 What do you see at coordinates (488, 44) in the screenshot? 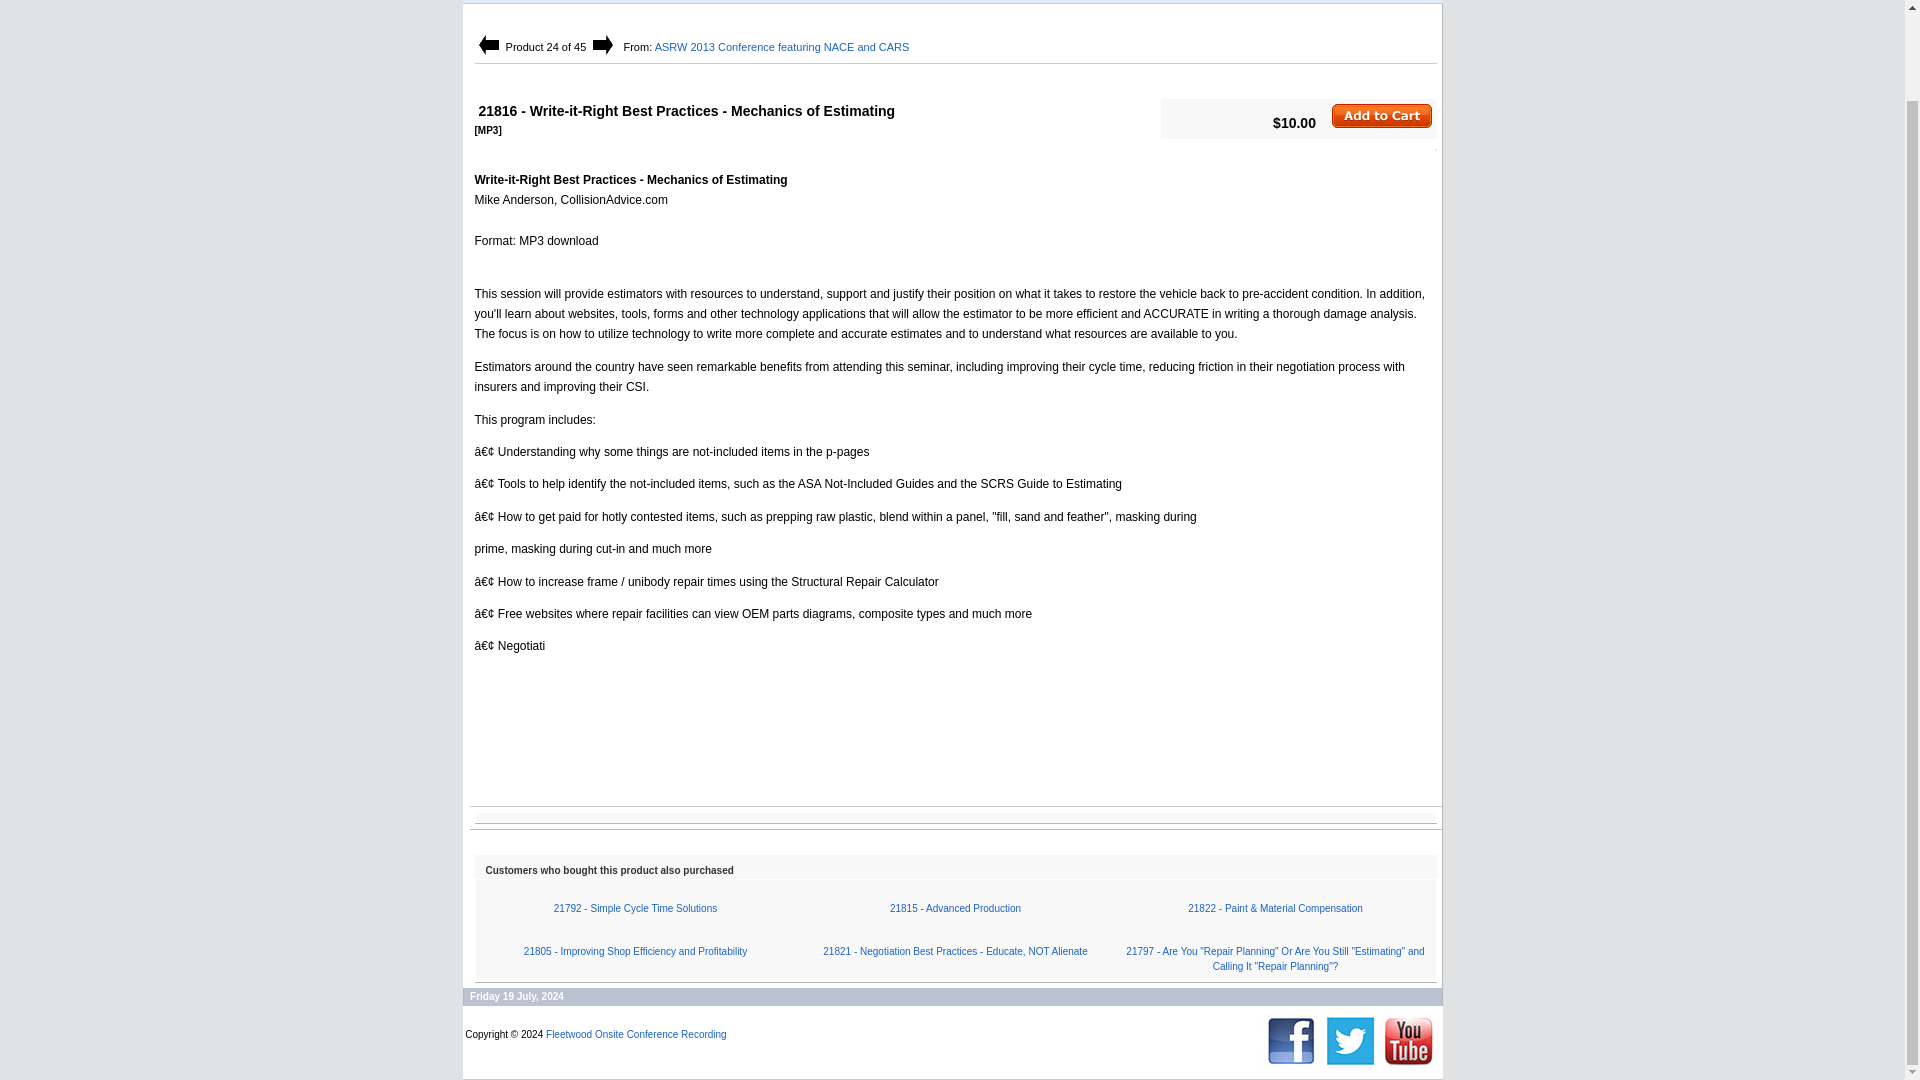
I see ` Previous Product ` at bounding box center [488, 44].